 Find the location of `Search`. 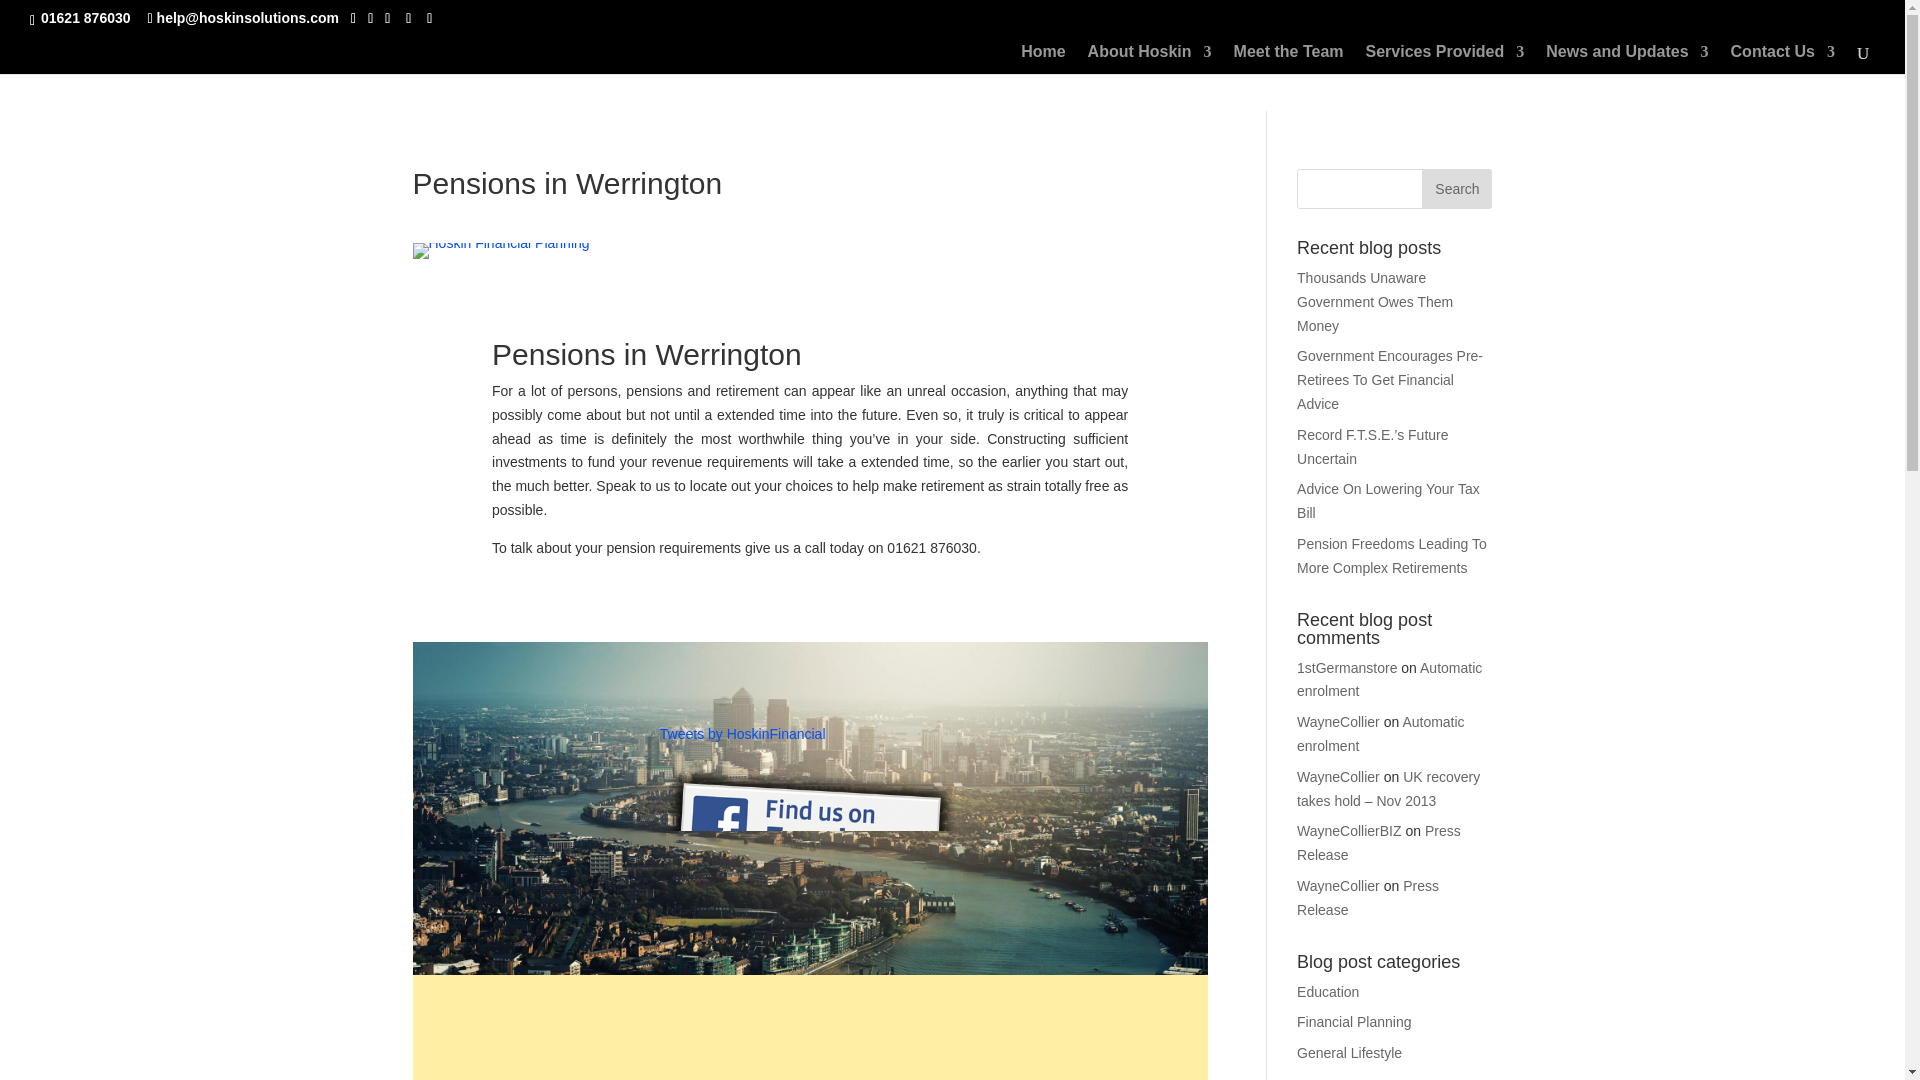

Search is located at coordinates (1456, 188).